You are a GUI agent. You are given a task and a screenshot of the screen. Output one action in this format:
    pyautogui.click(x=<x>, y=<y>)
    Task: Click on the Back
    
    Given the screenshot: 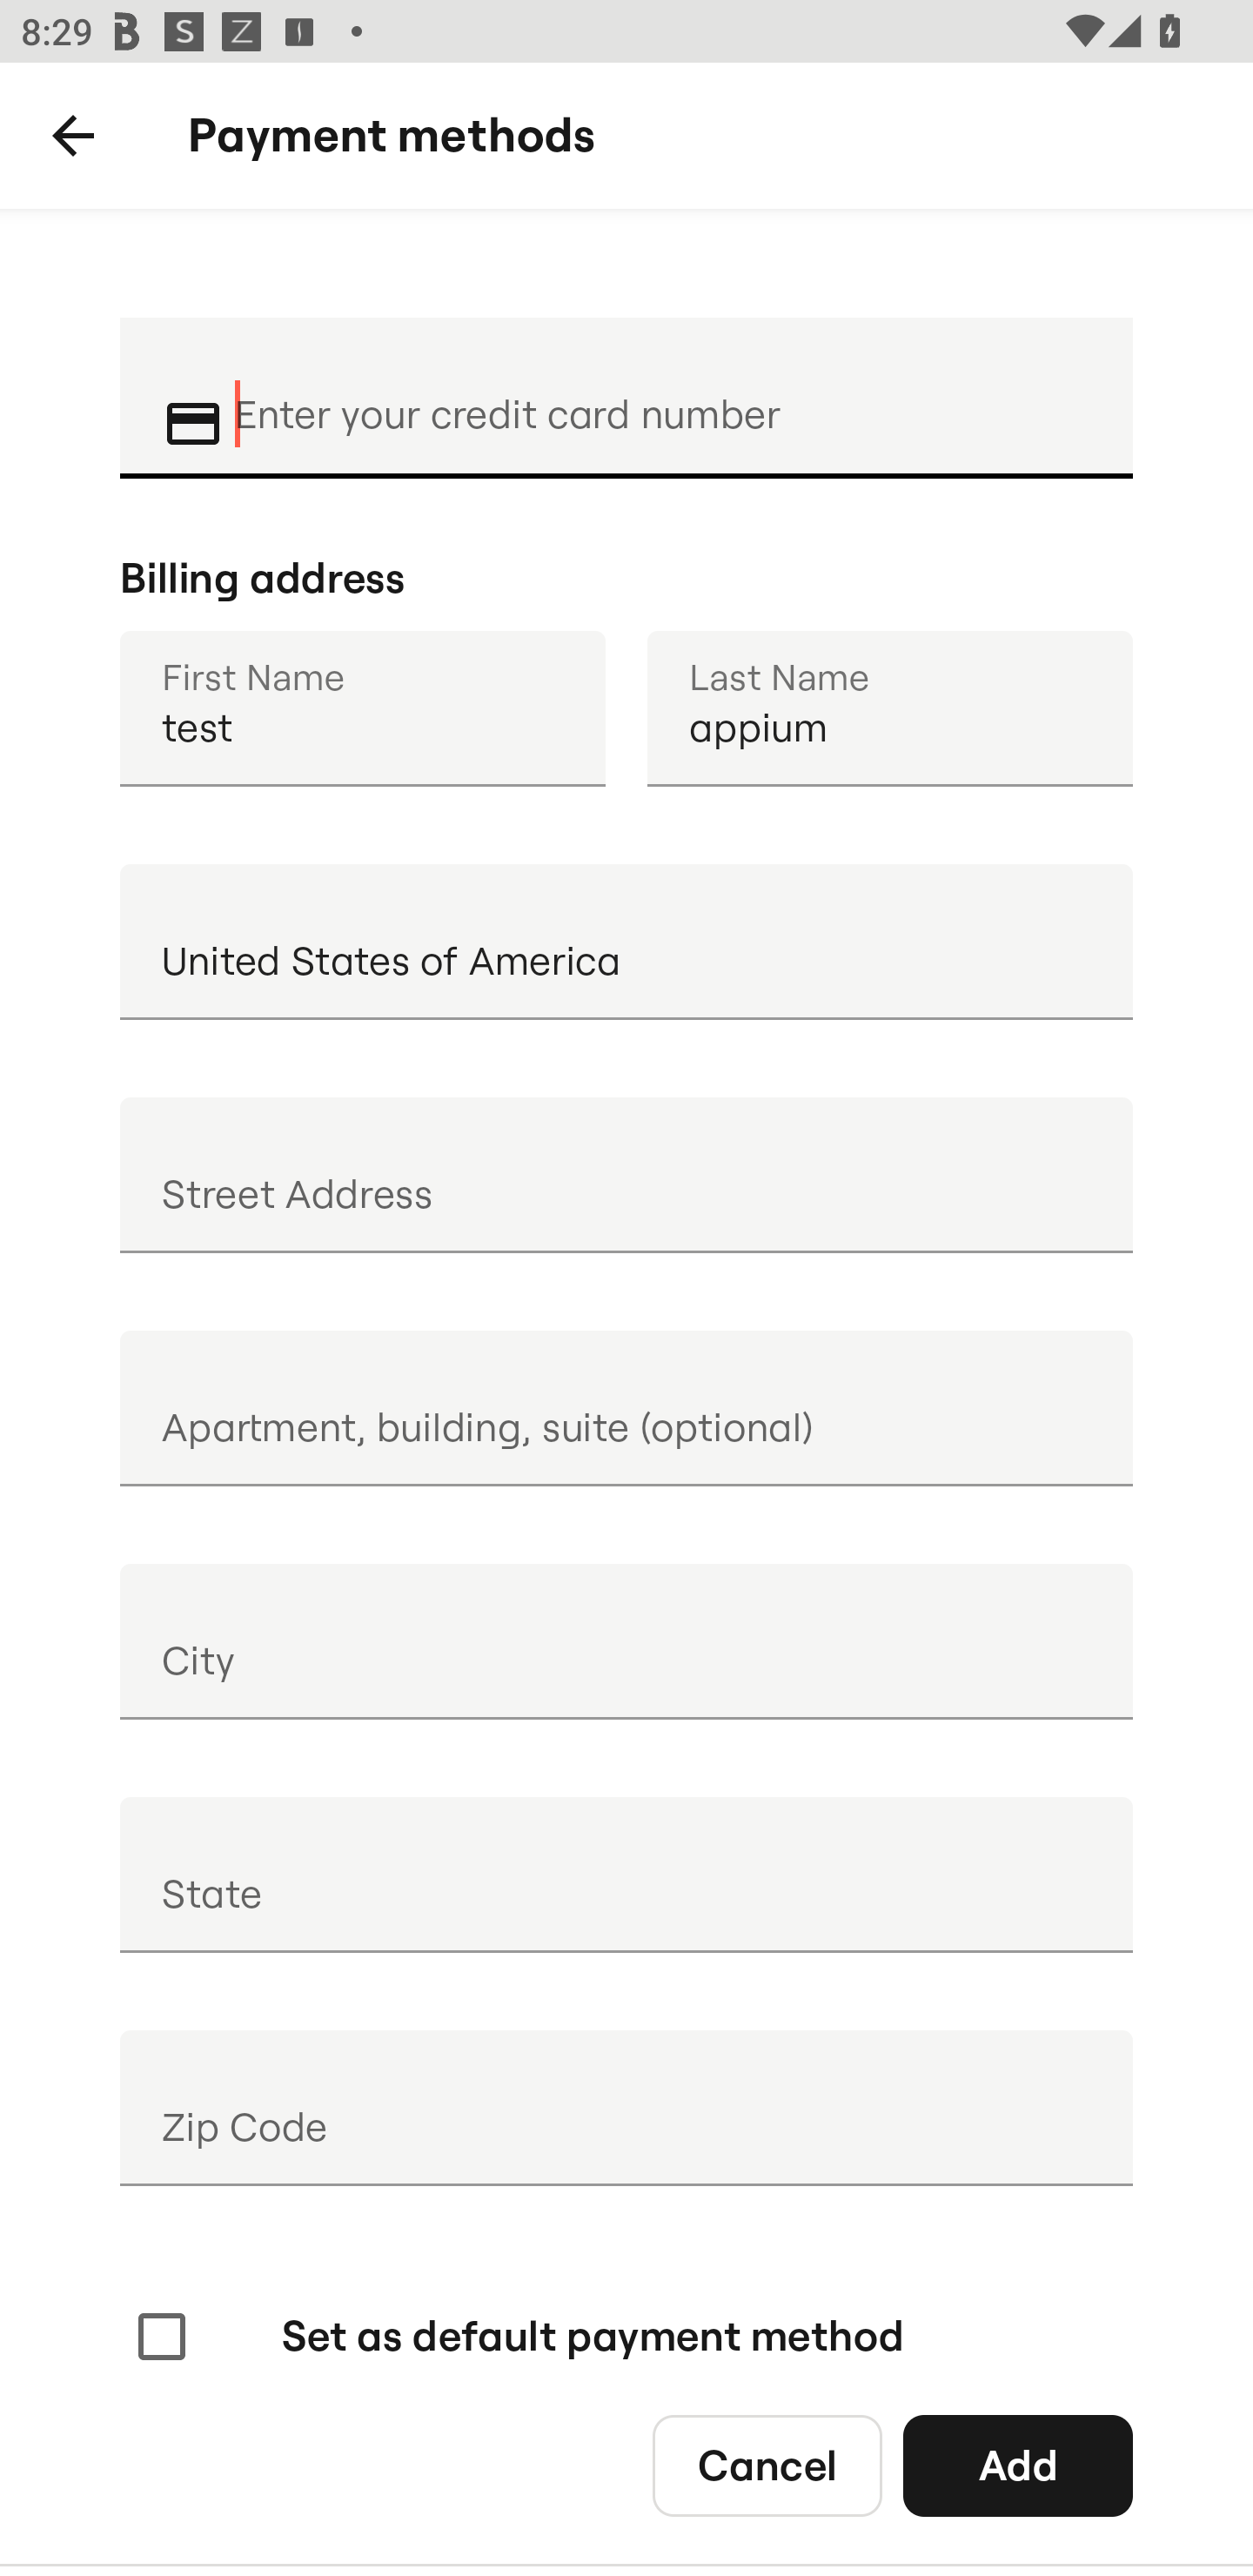 What is the action you would take?
    pyautogui.click(x=73, y=136)
    